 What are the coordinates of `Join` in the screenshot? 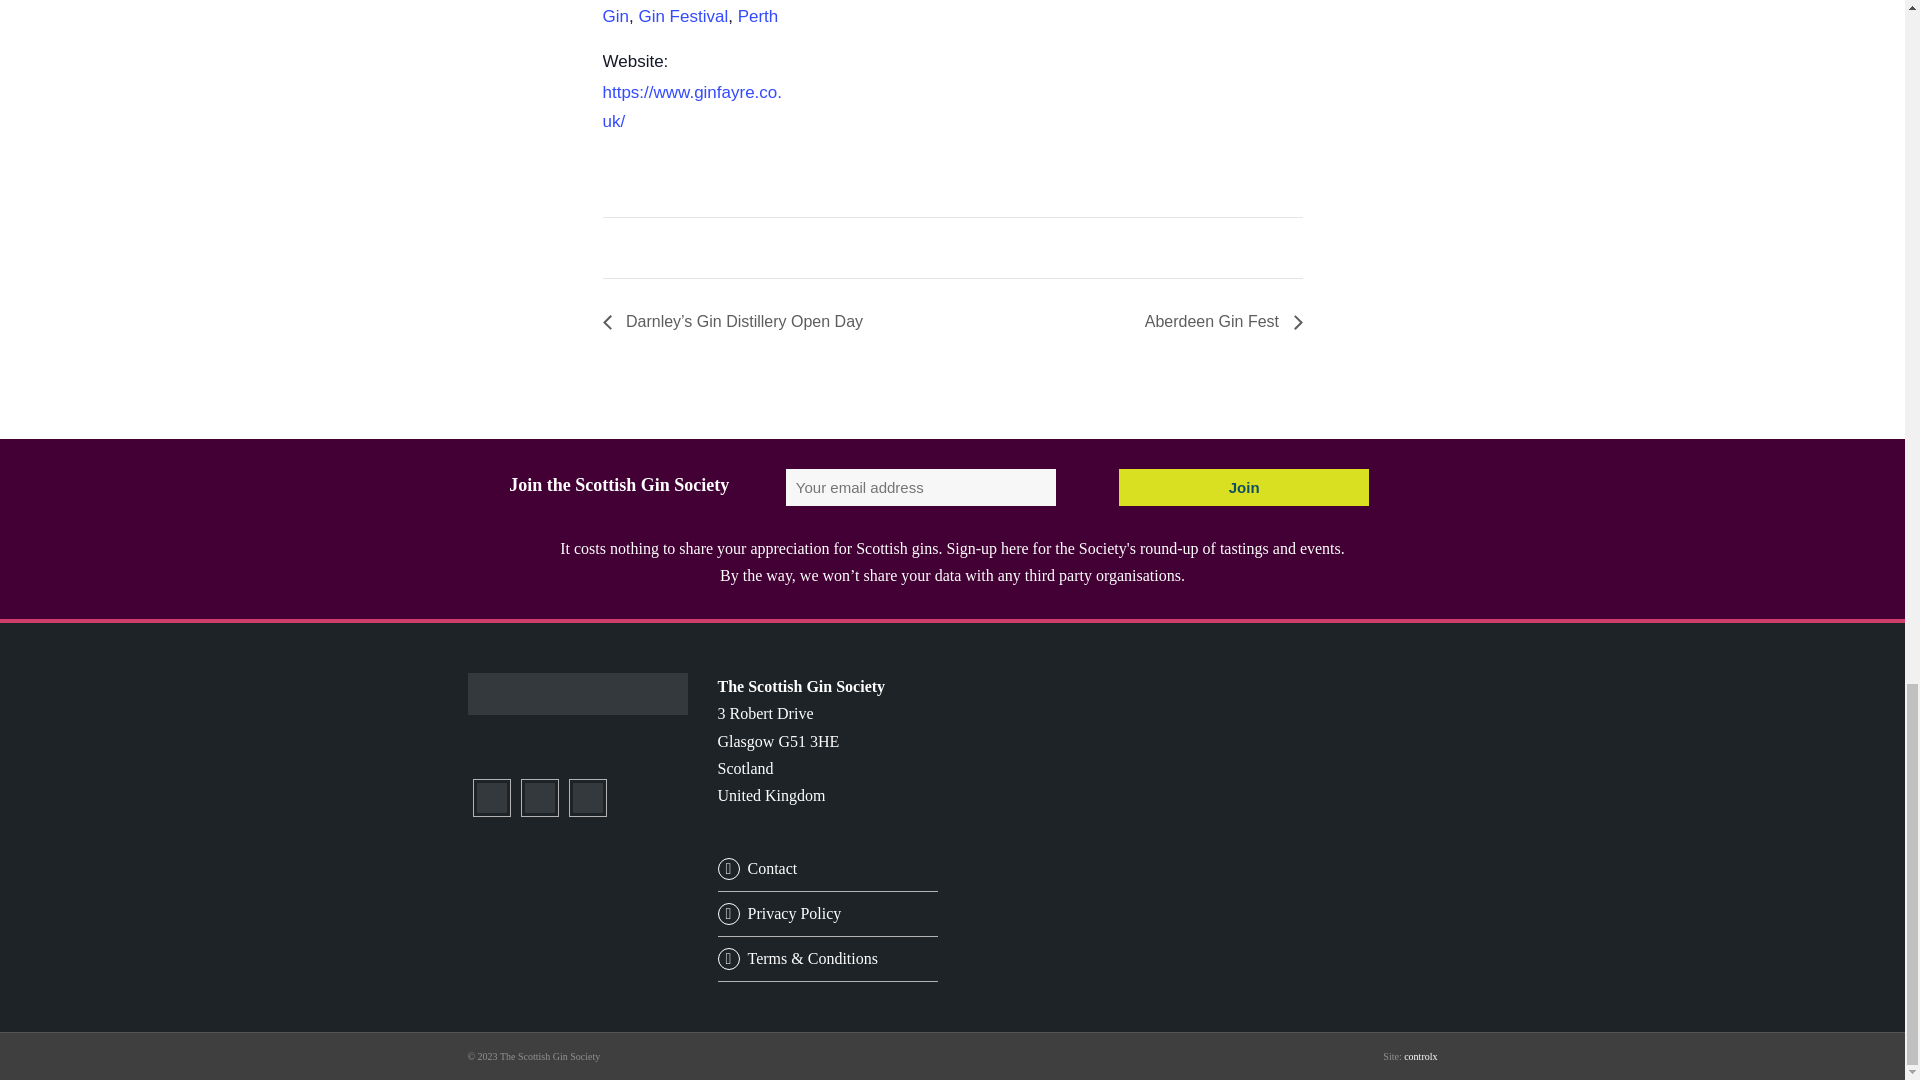 It's located at (1244, 486).